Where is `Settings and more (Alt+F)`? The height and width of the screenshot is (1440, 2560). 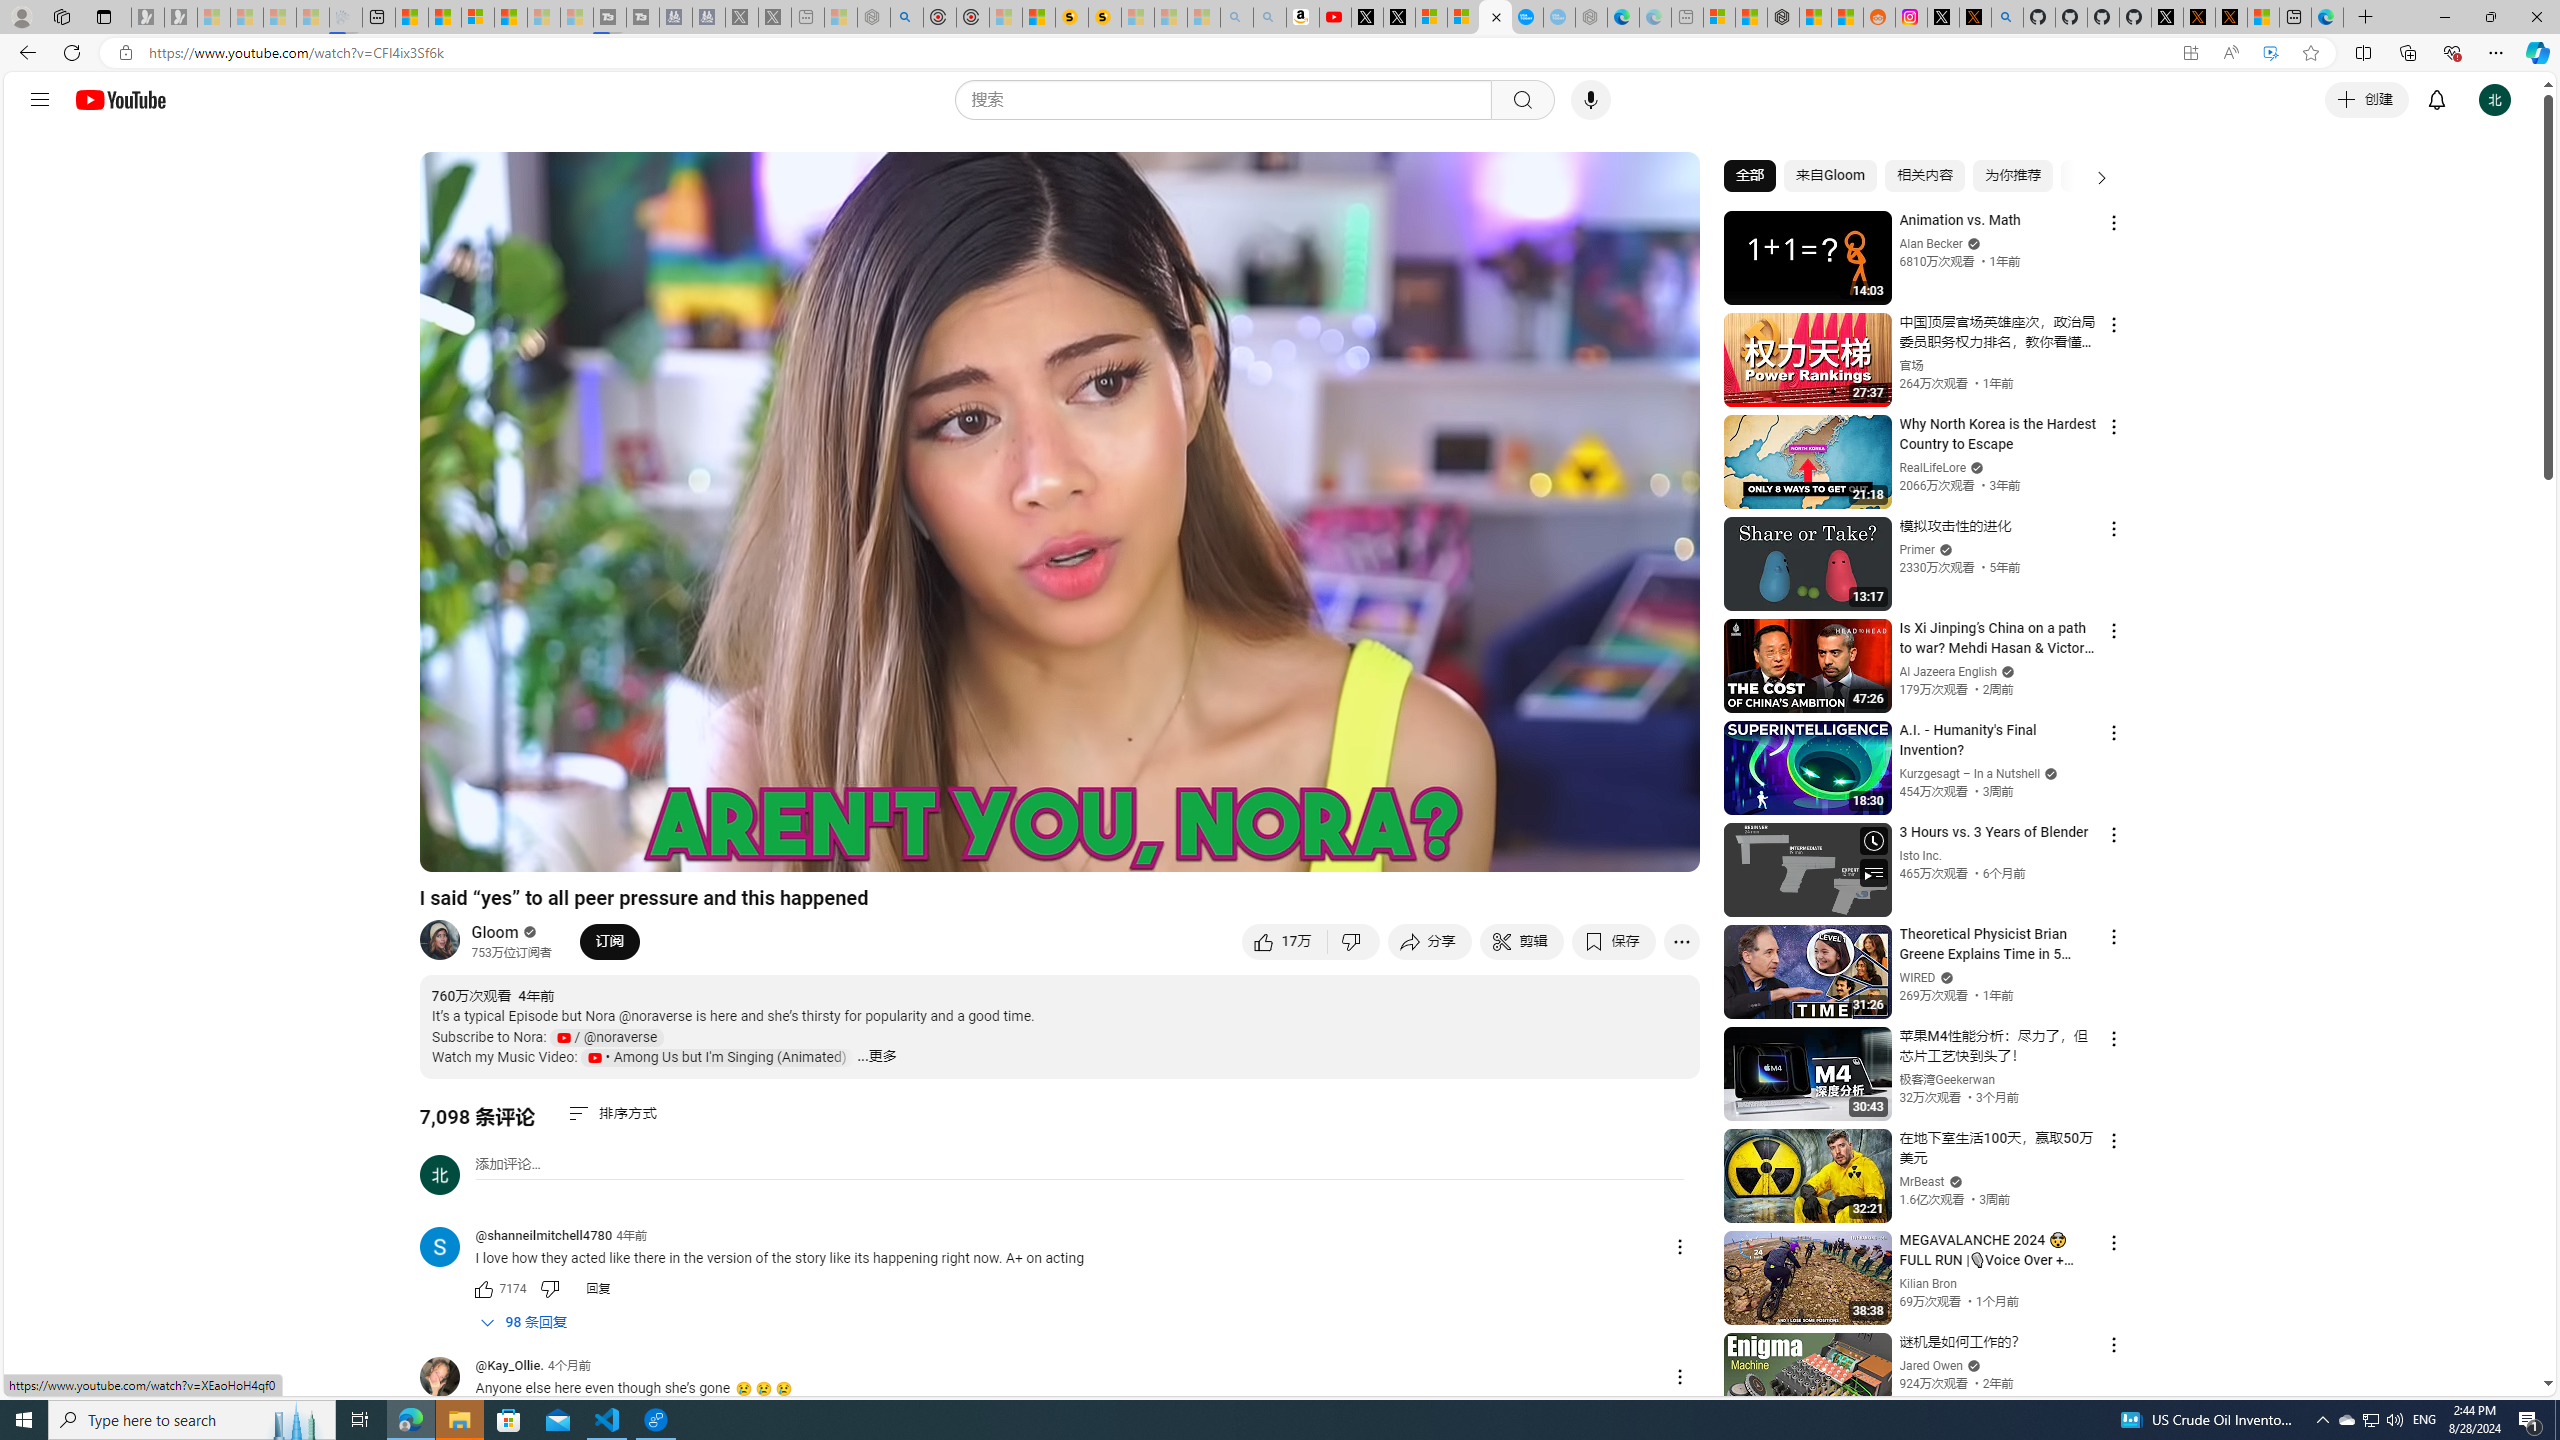 Settings and more (Alt+F) is located at coordinates (2496, 52).